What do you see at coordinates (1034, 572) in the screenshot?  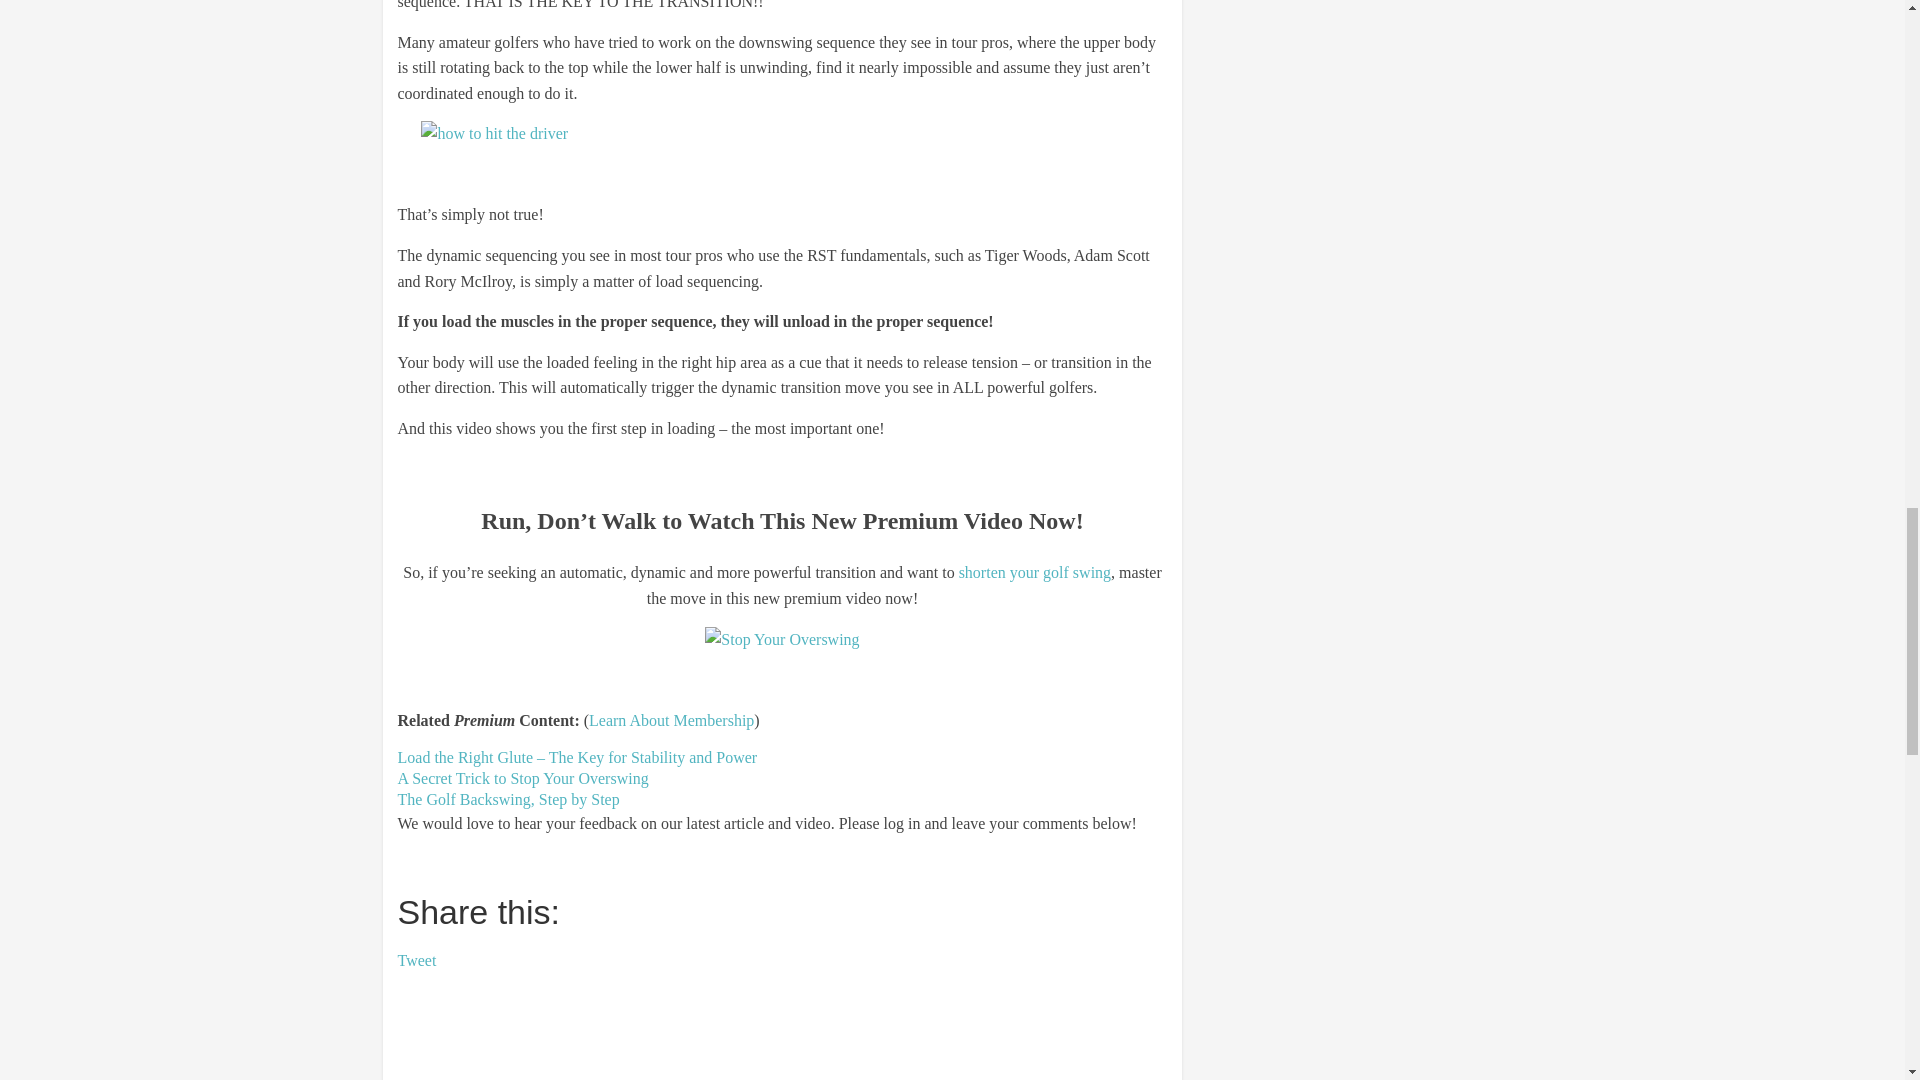 I see `shorten your golf swing` at bounding box center [1034, 572].